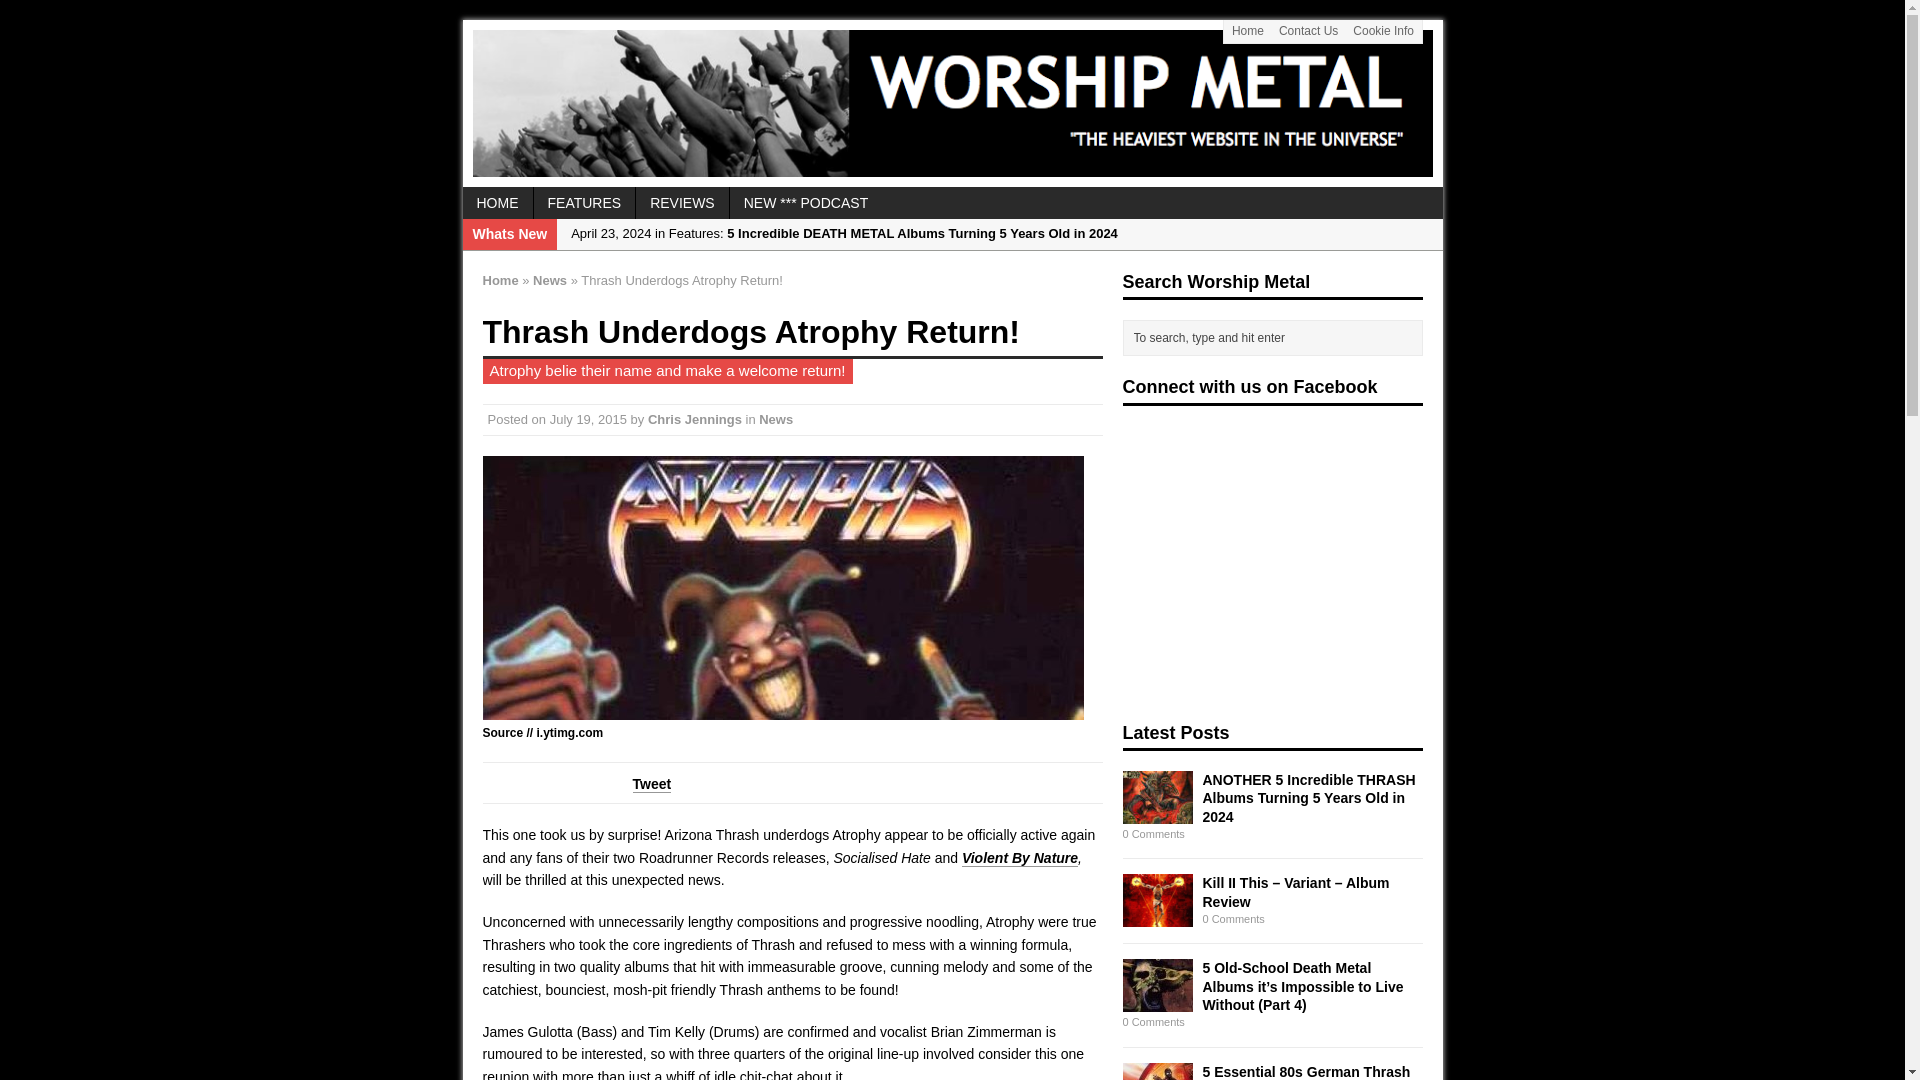  I want to click on FEATURES, so click(584, 202).